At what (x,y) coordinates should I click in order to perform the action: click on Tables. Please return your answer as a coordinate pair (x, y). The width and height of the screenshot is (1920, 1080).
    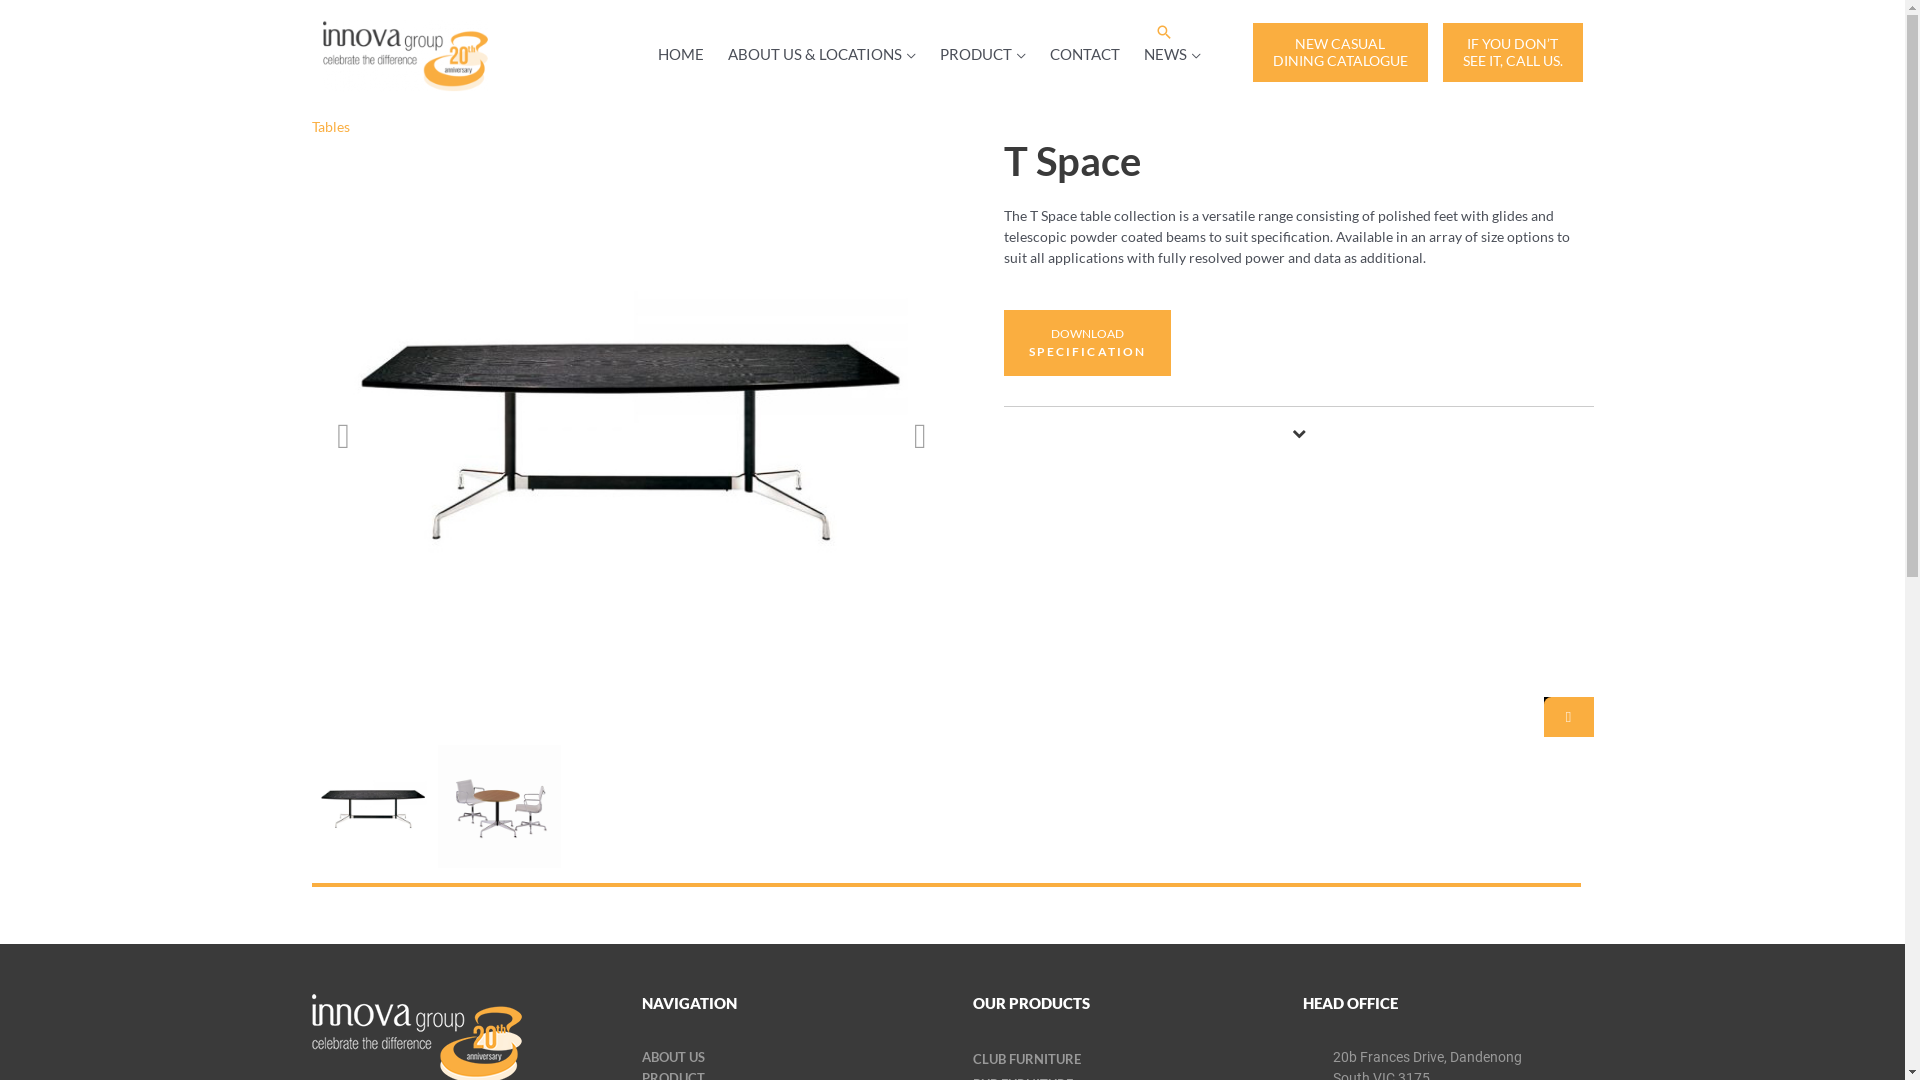
    Looking at the image, I should click on (331, 126).